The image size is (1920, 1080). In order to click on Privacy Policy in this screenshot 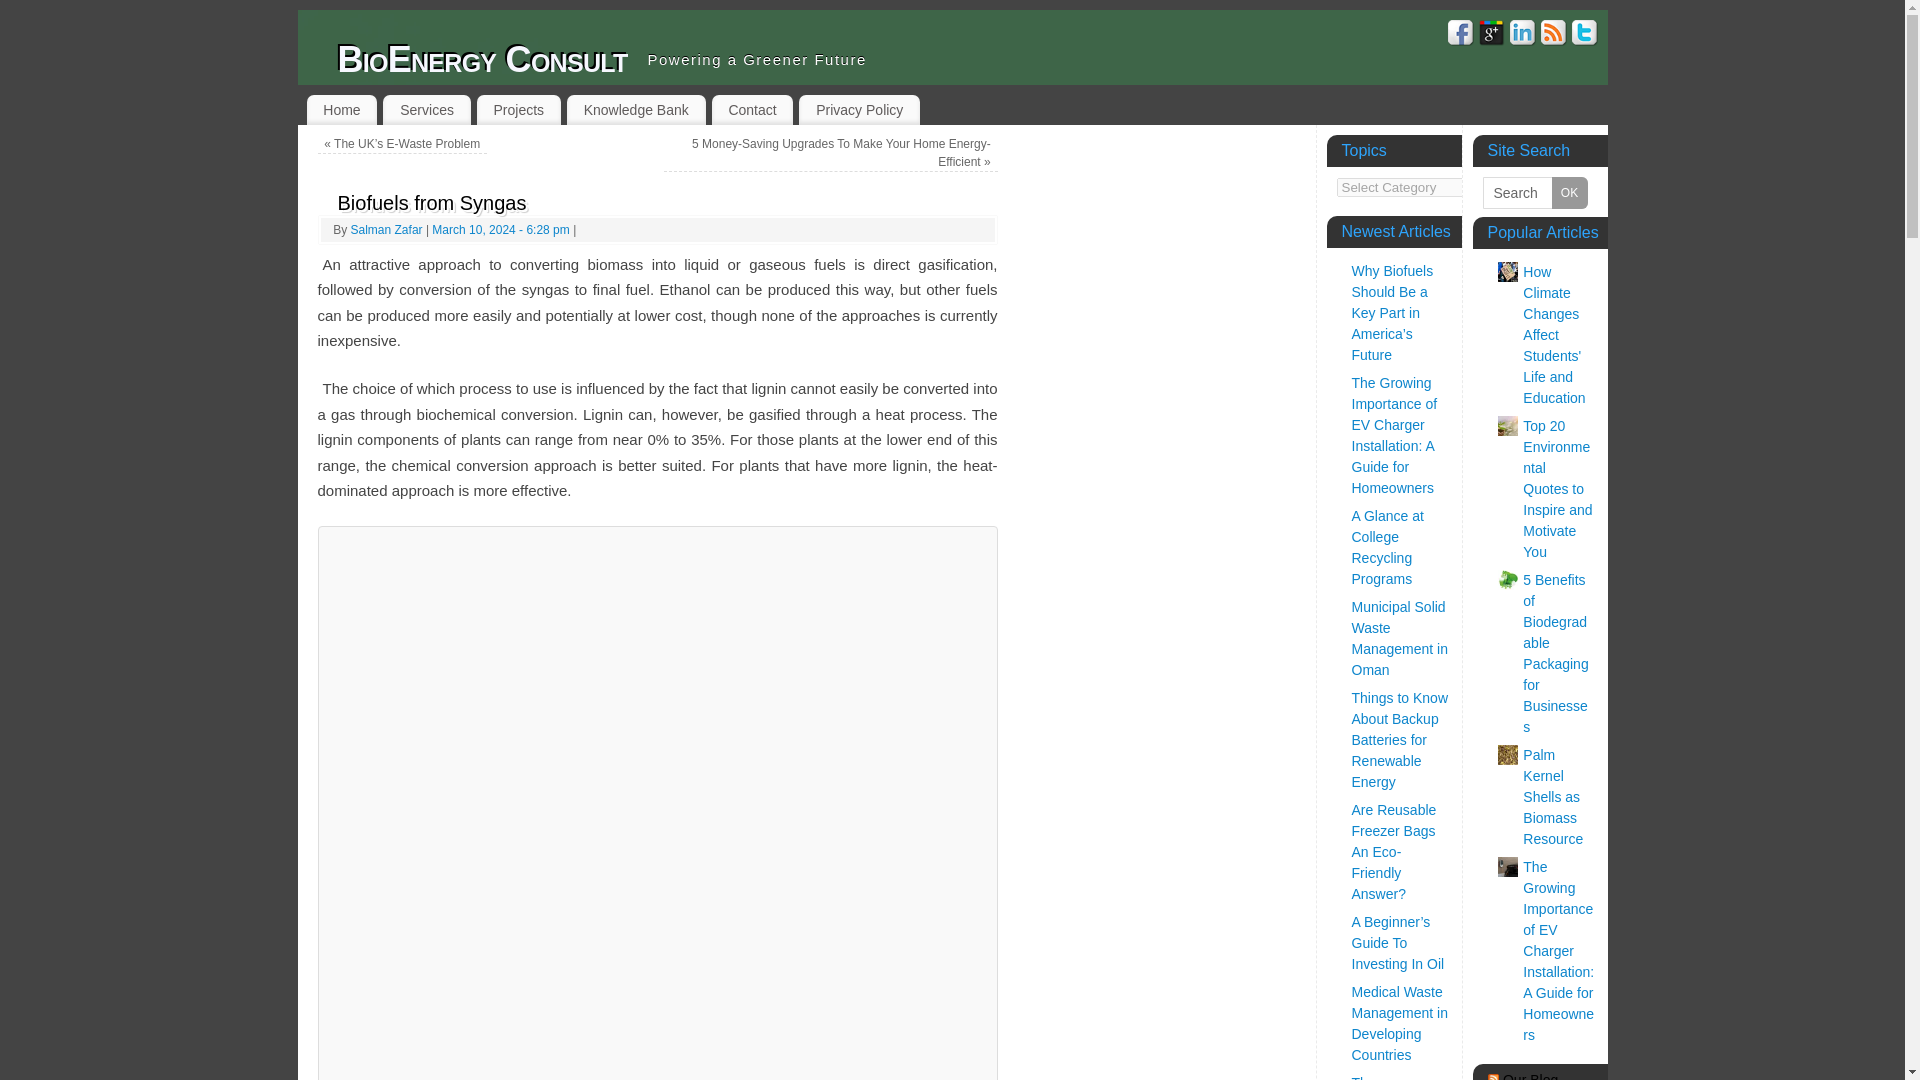, I will do `click(858, 110)`.